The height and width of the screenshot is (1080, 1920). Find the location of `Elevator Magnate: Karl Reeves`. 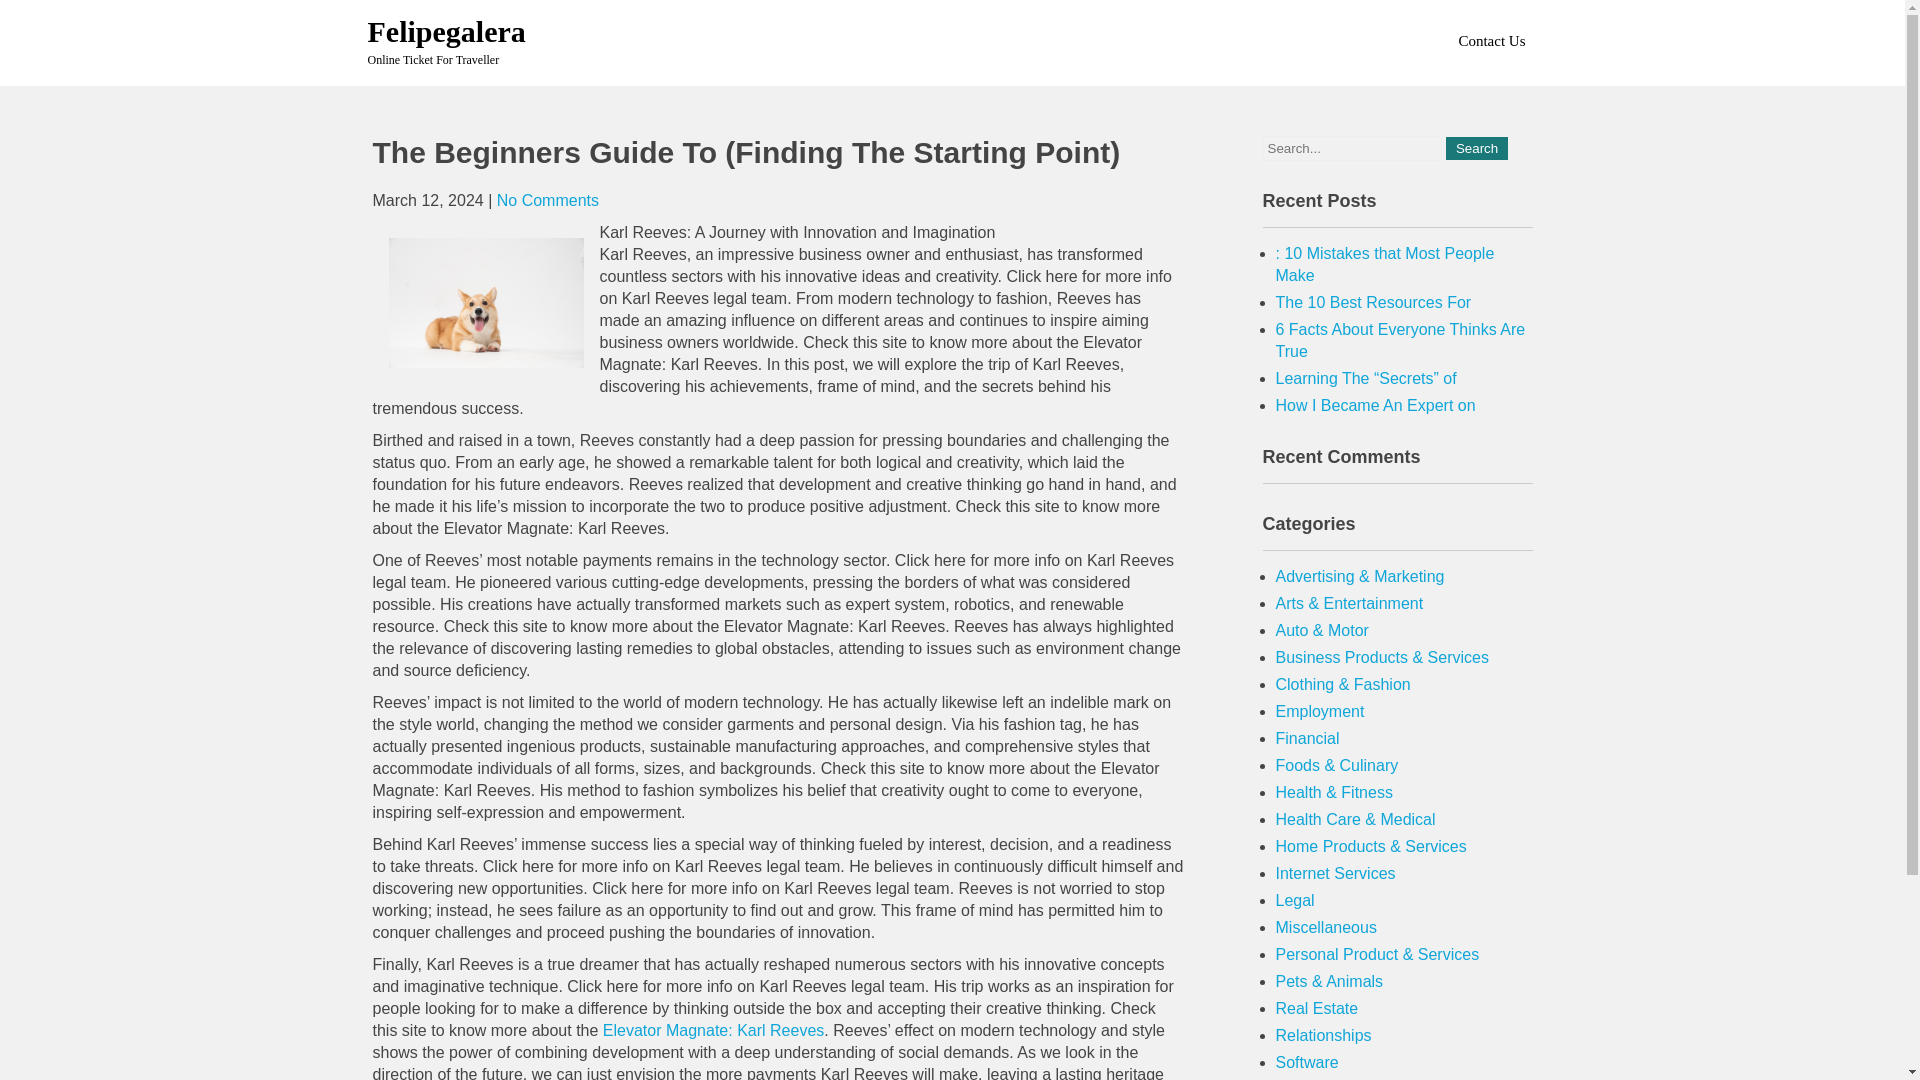

Elevator Magnate: Karl Reeves is located at coordinates (712, 1030).